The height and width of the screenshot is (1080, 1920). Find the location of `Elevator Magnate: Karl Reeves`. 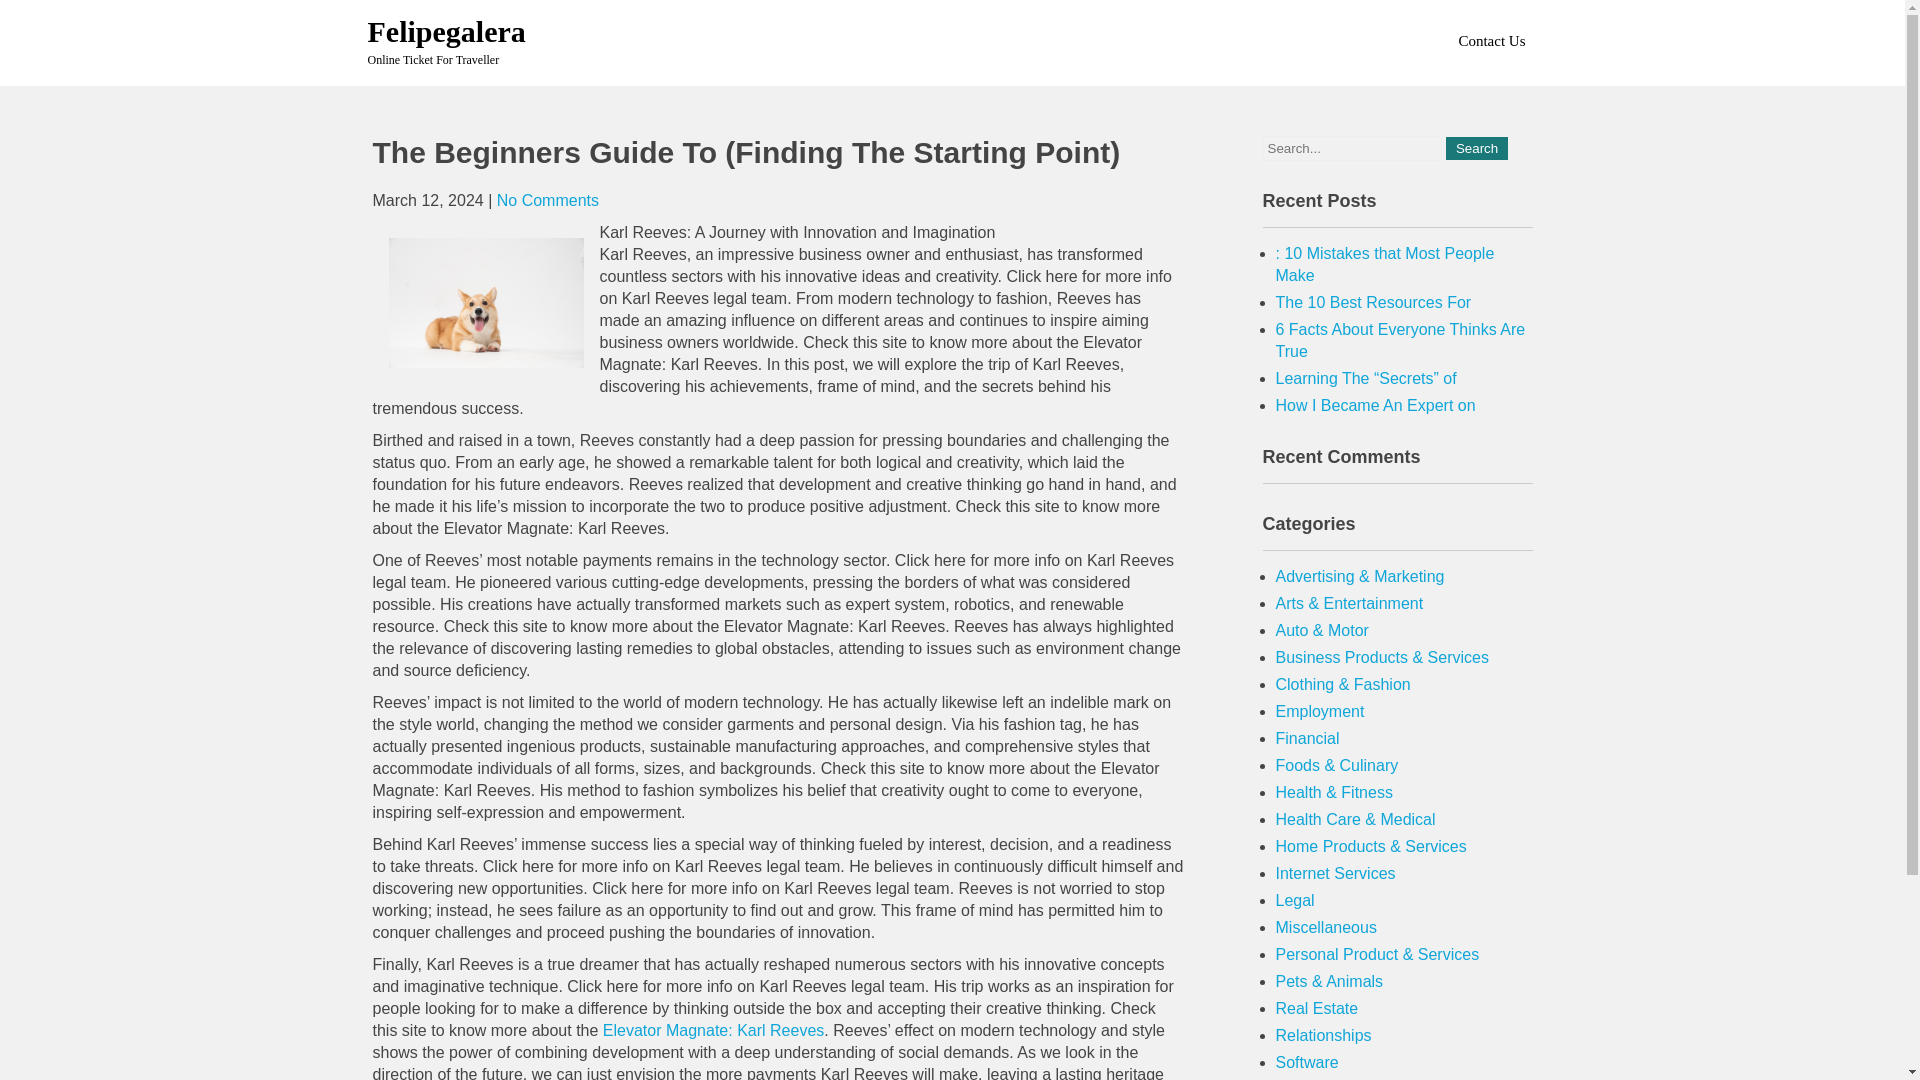

Elevator Magnate: Karl Reeves is located at coordinates (712, 1030).